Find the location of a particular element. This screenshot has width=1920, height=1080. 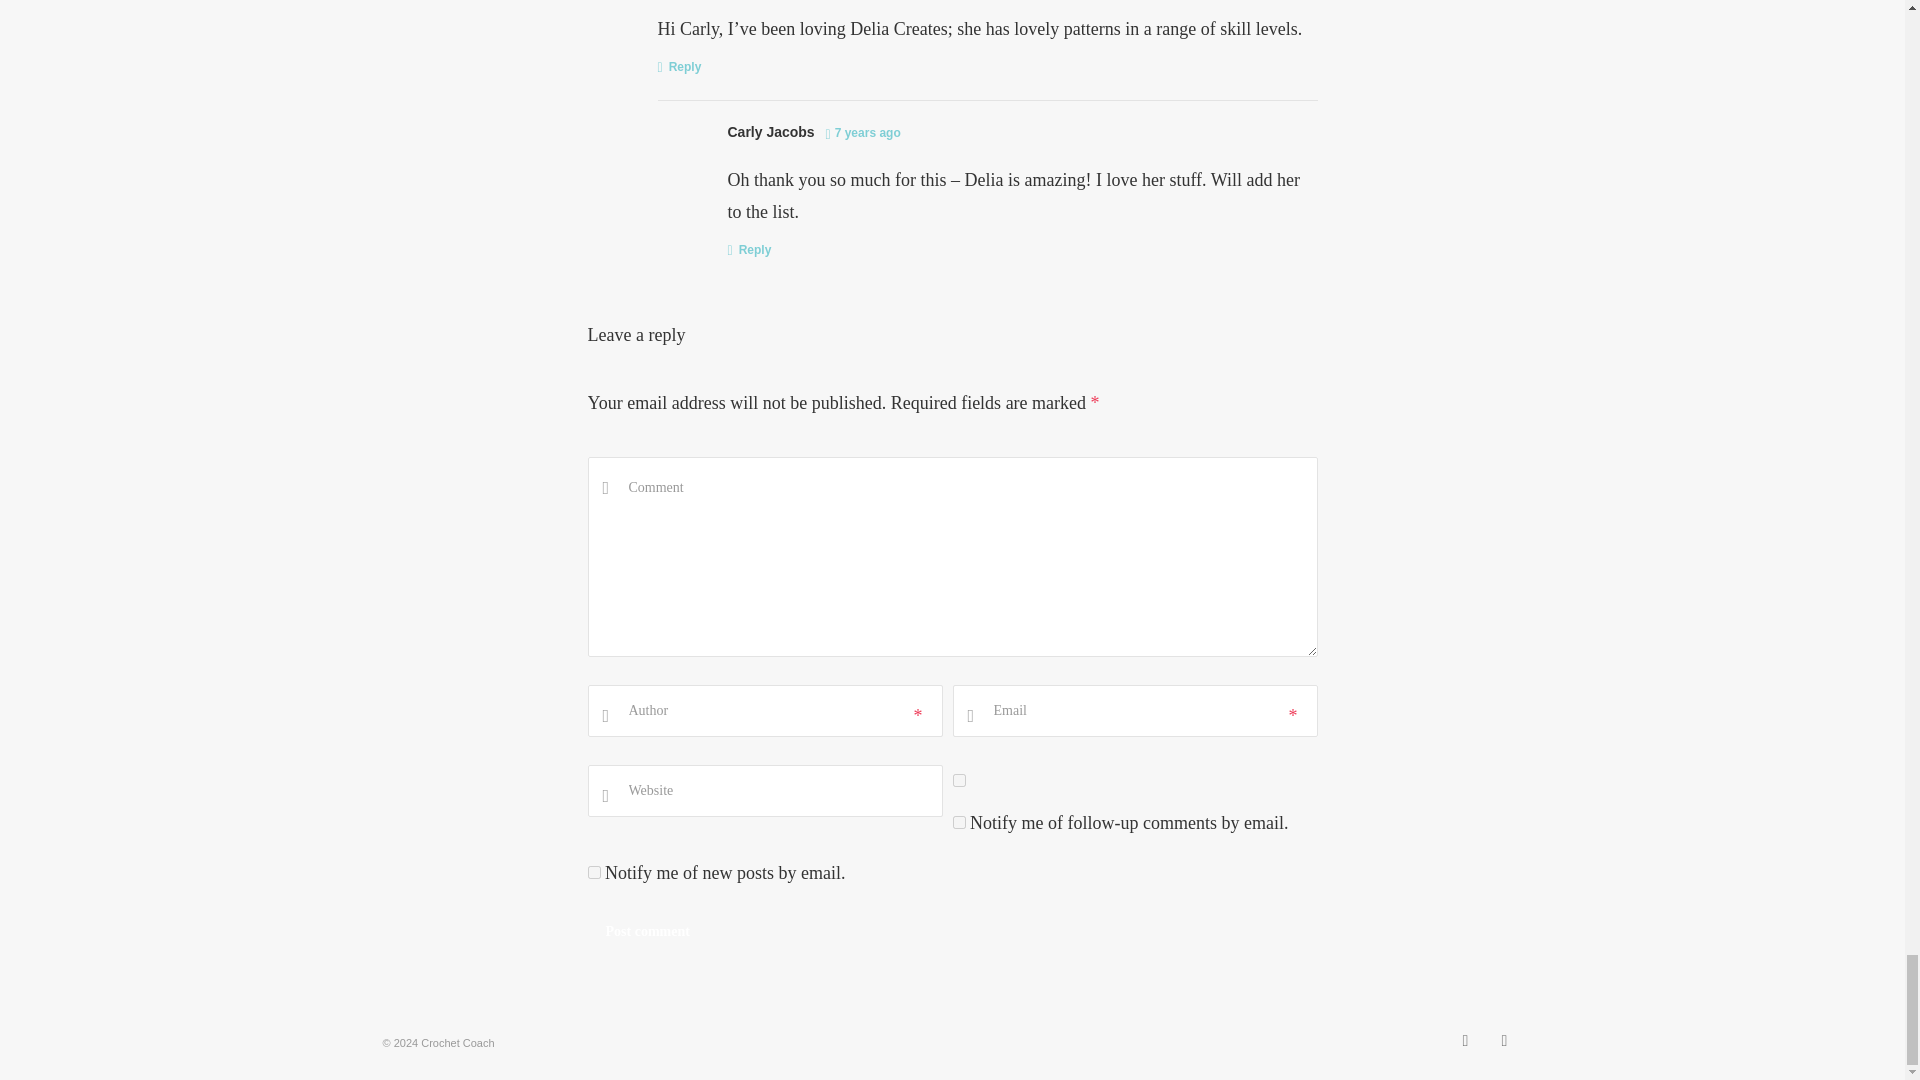

subscribe is located at coordinates (594, 872).